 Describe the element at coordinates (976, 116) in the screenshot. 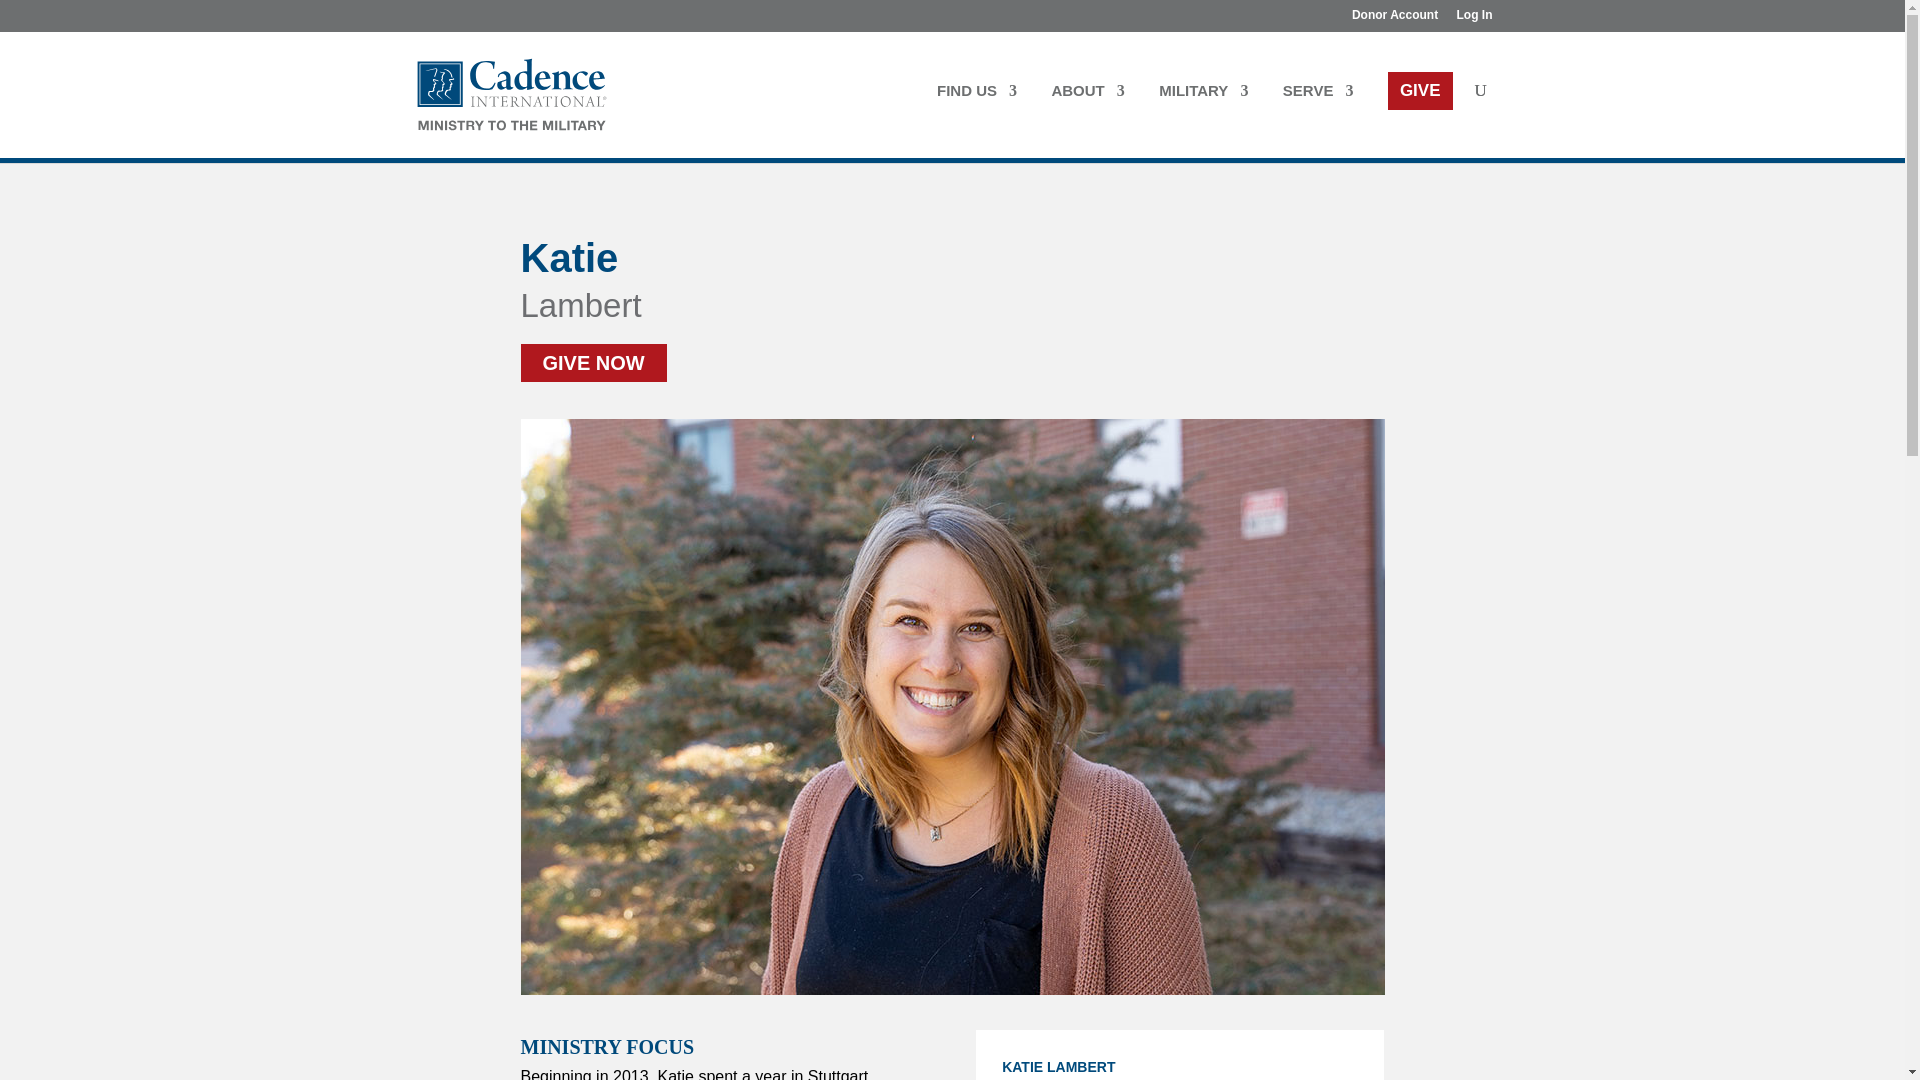

I see `FIND US` at that location.